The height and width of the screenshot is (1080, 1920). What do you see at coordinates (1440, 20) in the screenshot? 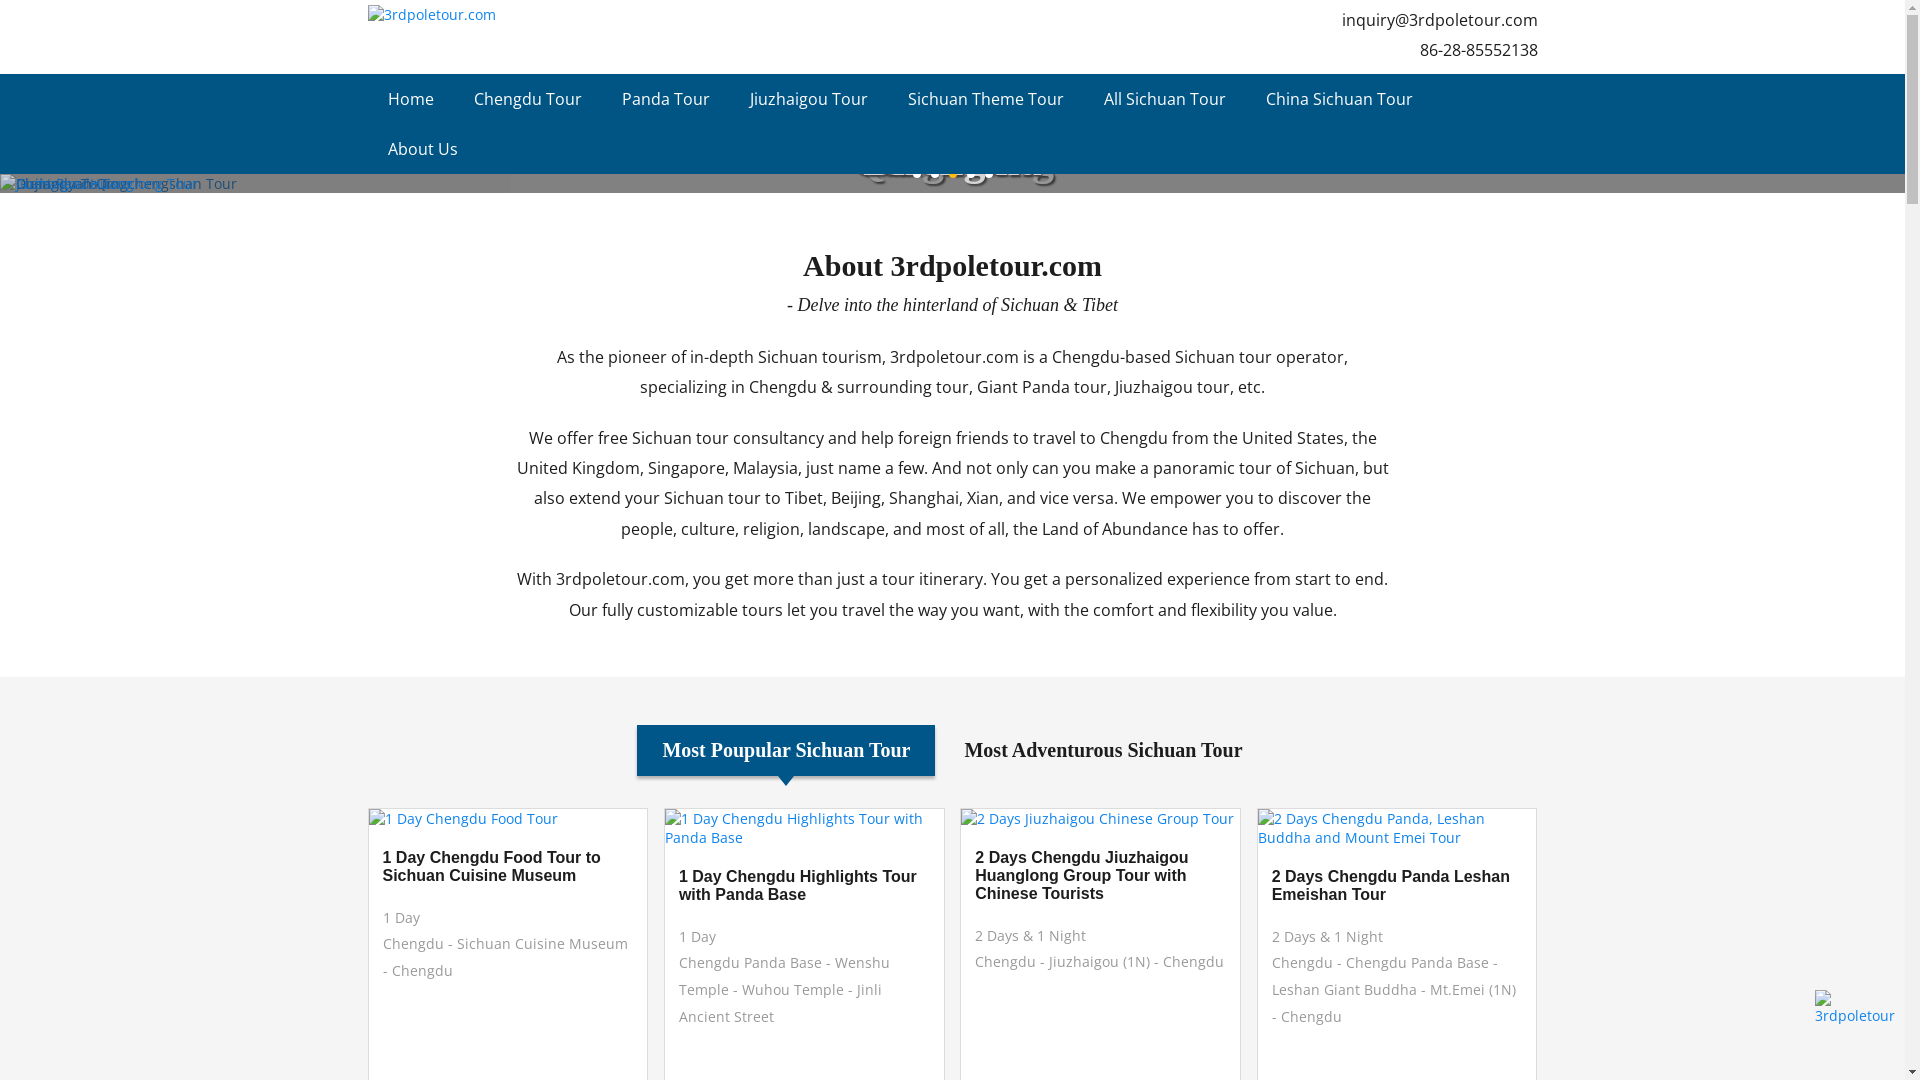
I see `inquiry@3rdpoletour.com` at bounding box center [1440, 20].